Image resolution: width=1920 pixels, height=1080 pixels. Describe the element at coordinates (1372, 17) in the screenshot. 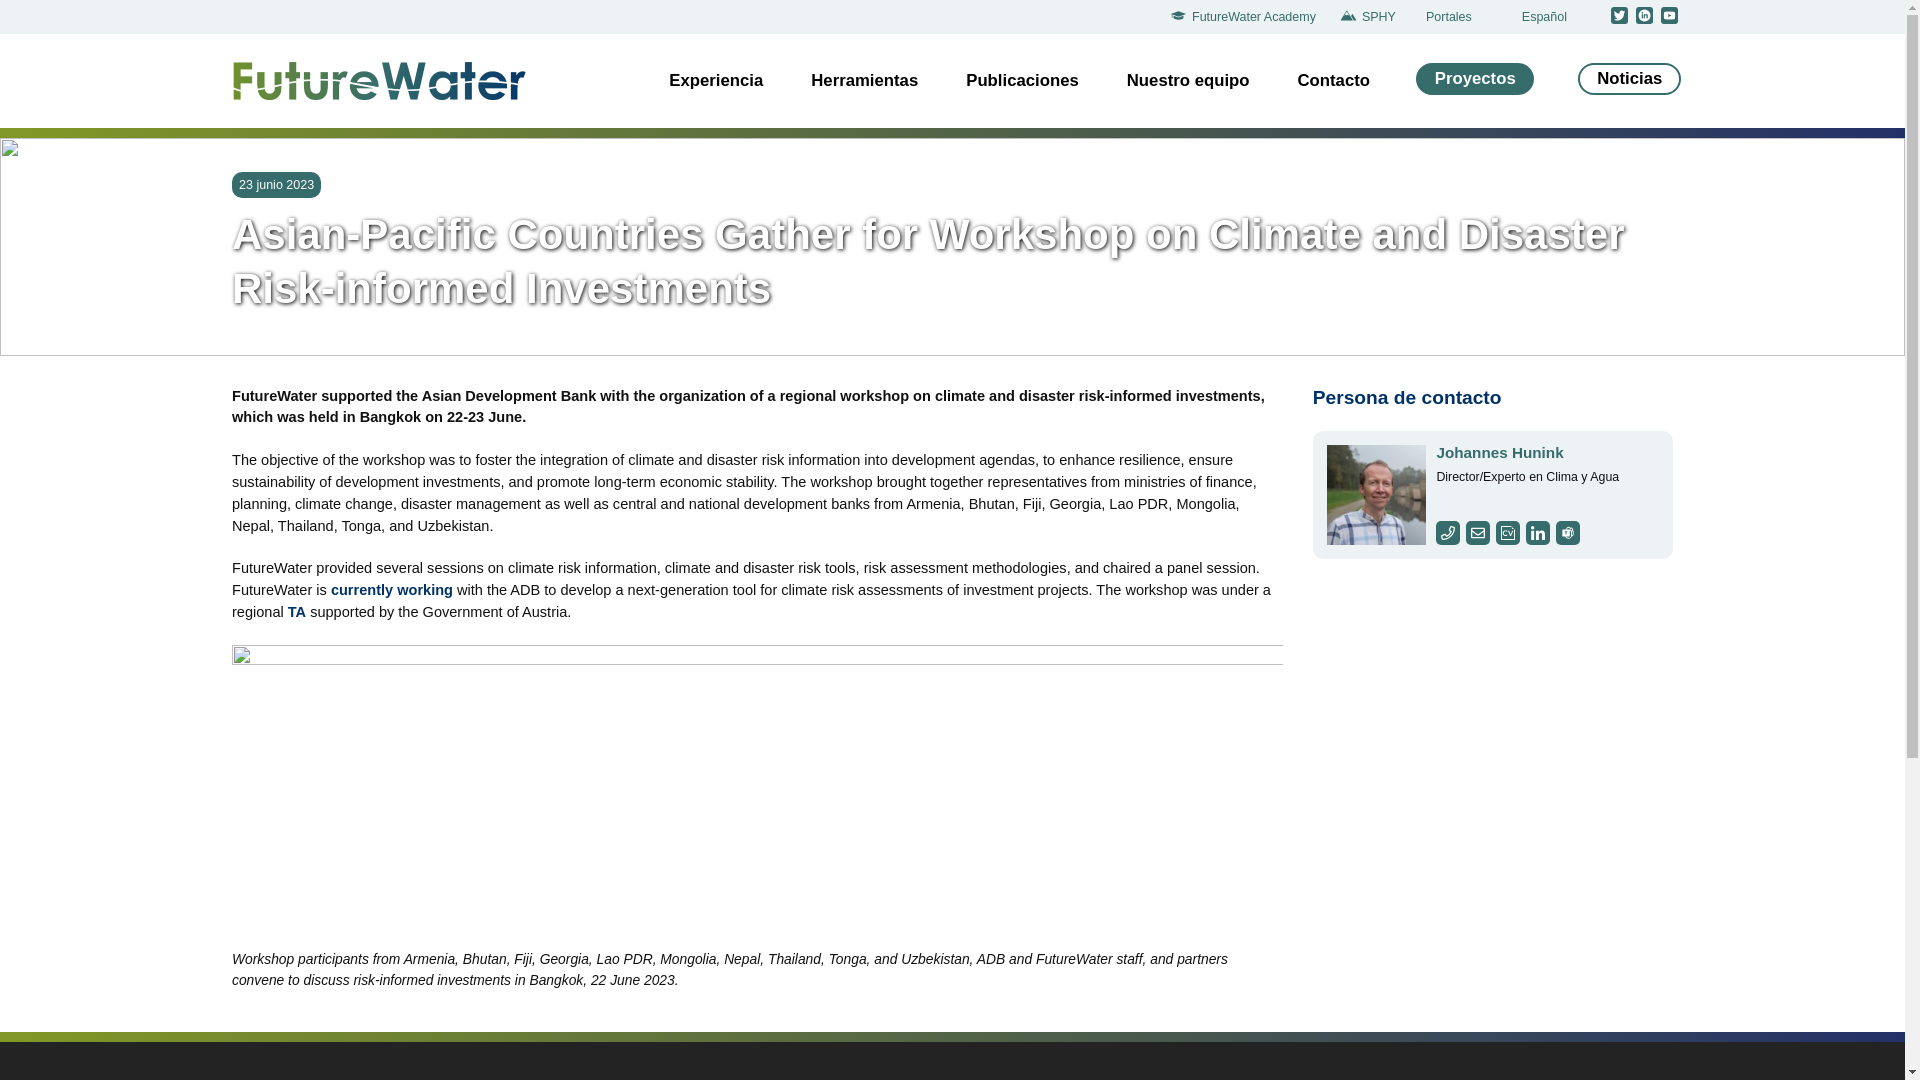

I see `Visite el sitio web de SPHY` at that location.